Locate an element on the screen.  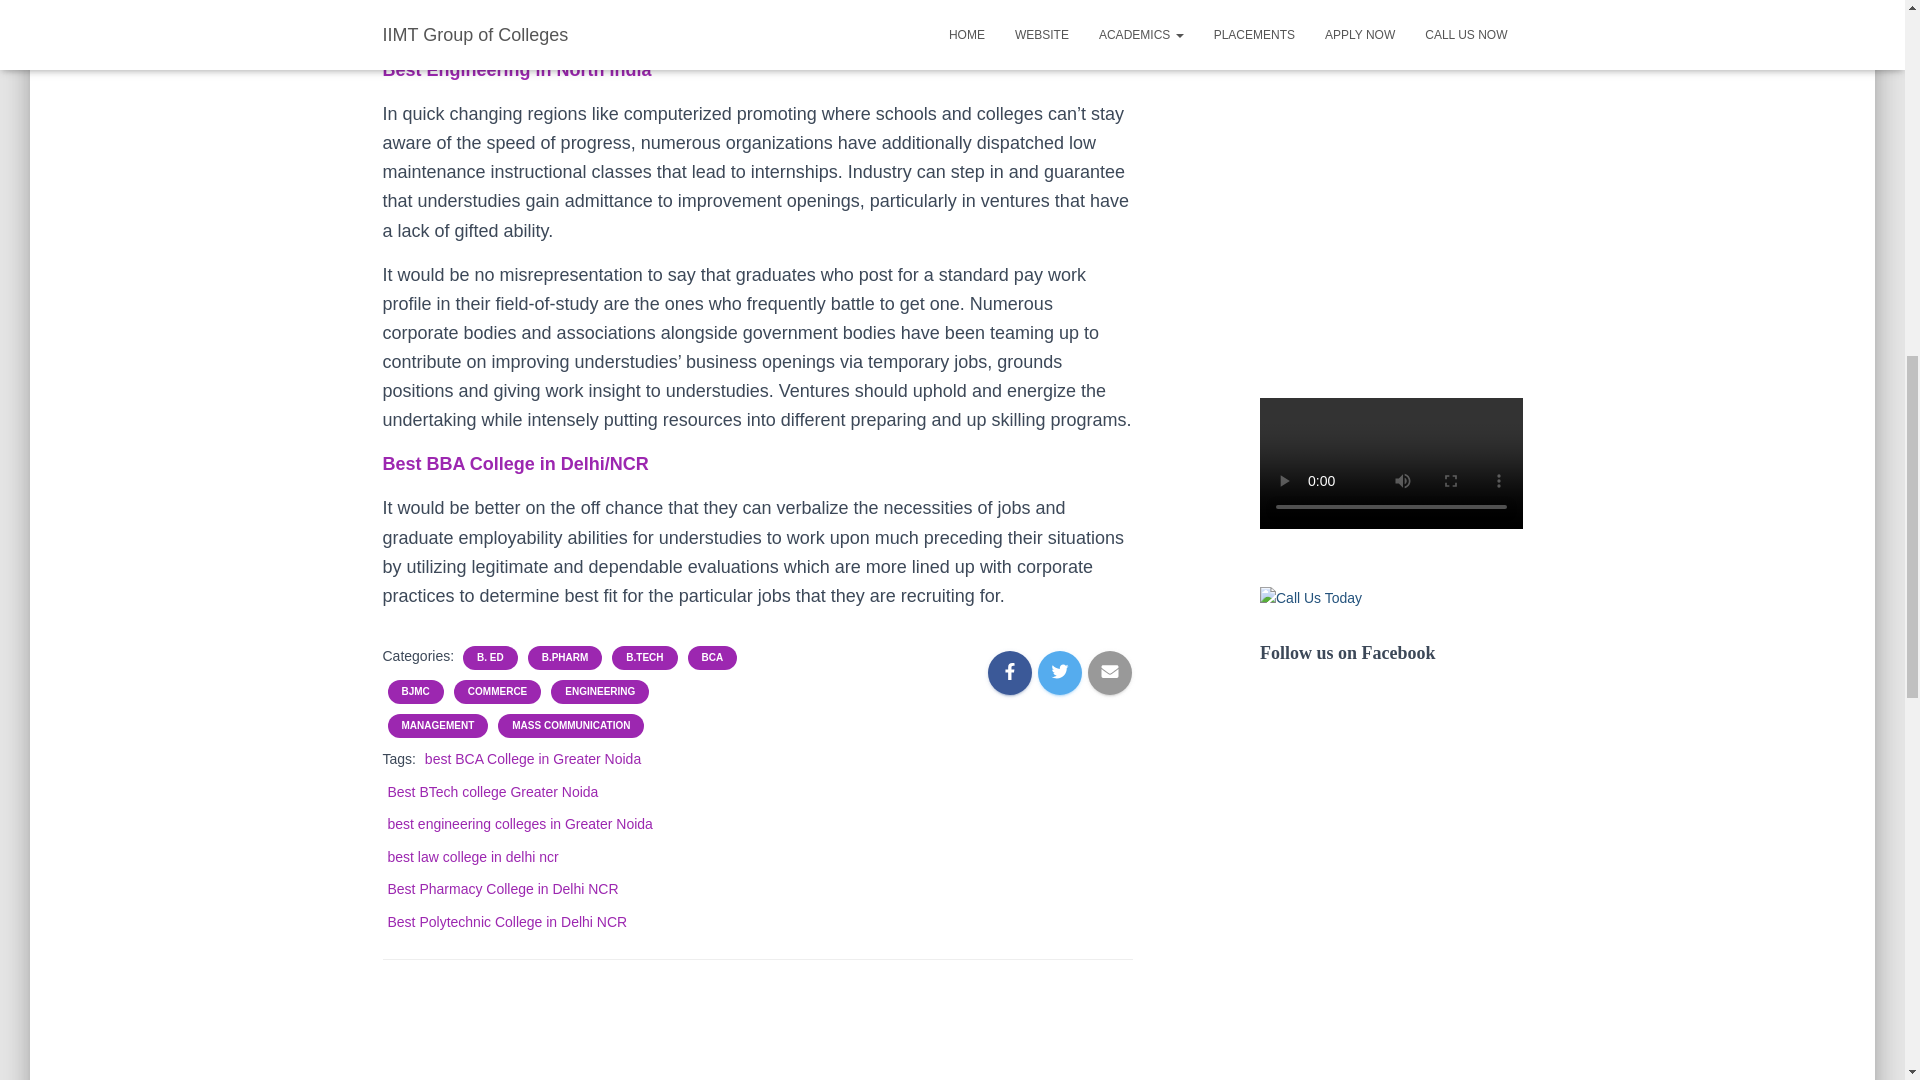
Best BTech college Greater Noida is located at coordinates (493, 792).